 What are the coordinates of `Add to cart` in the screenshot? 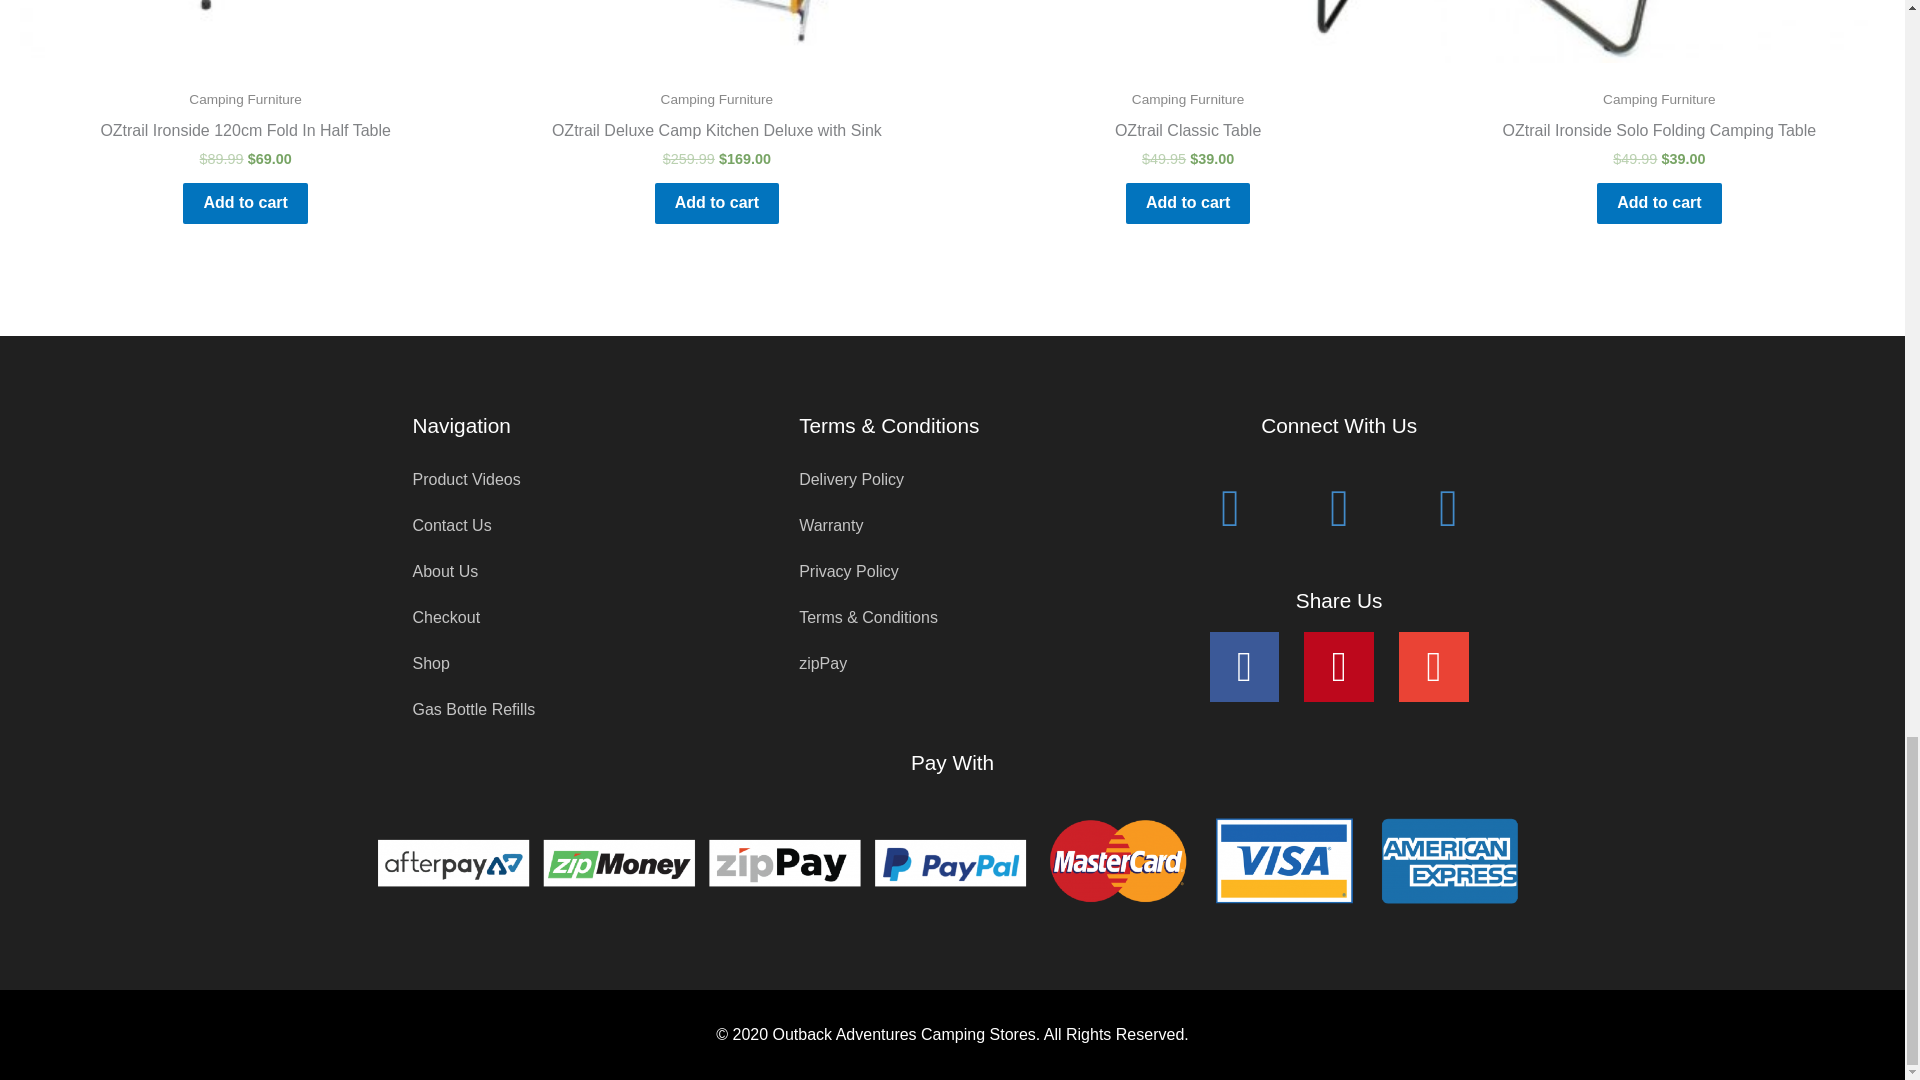 It's located at (716, 202).